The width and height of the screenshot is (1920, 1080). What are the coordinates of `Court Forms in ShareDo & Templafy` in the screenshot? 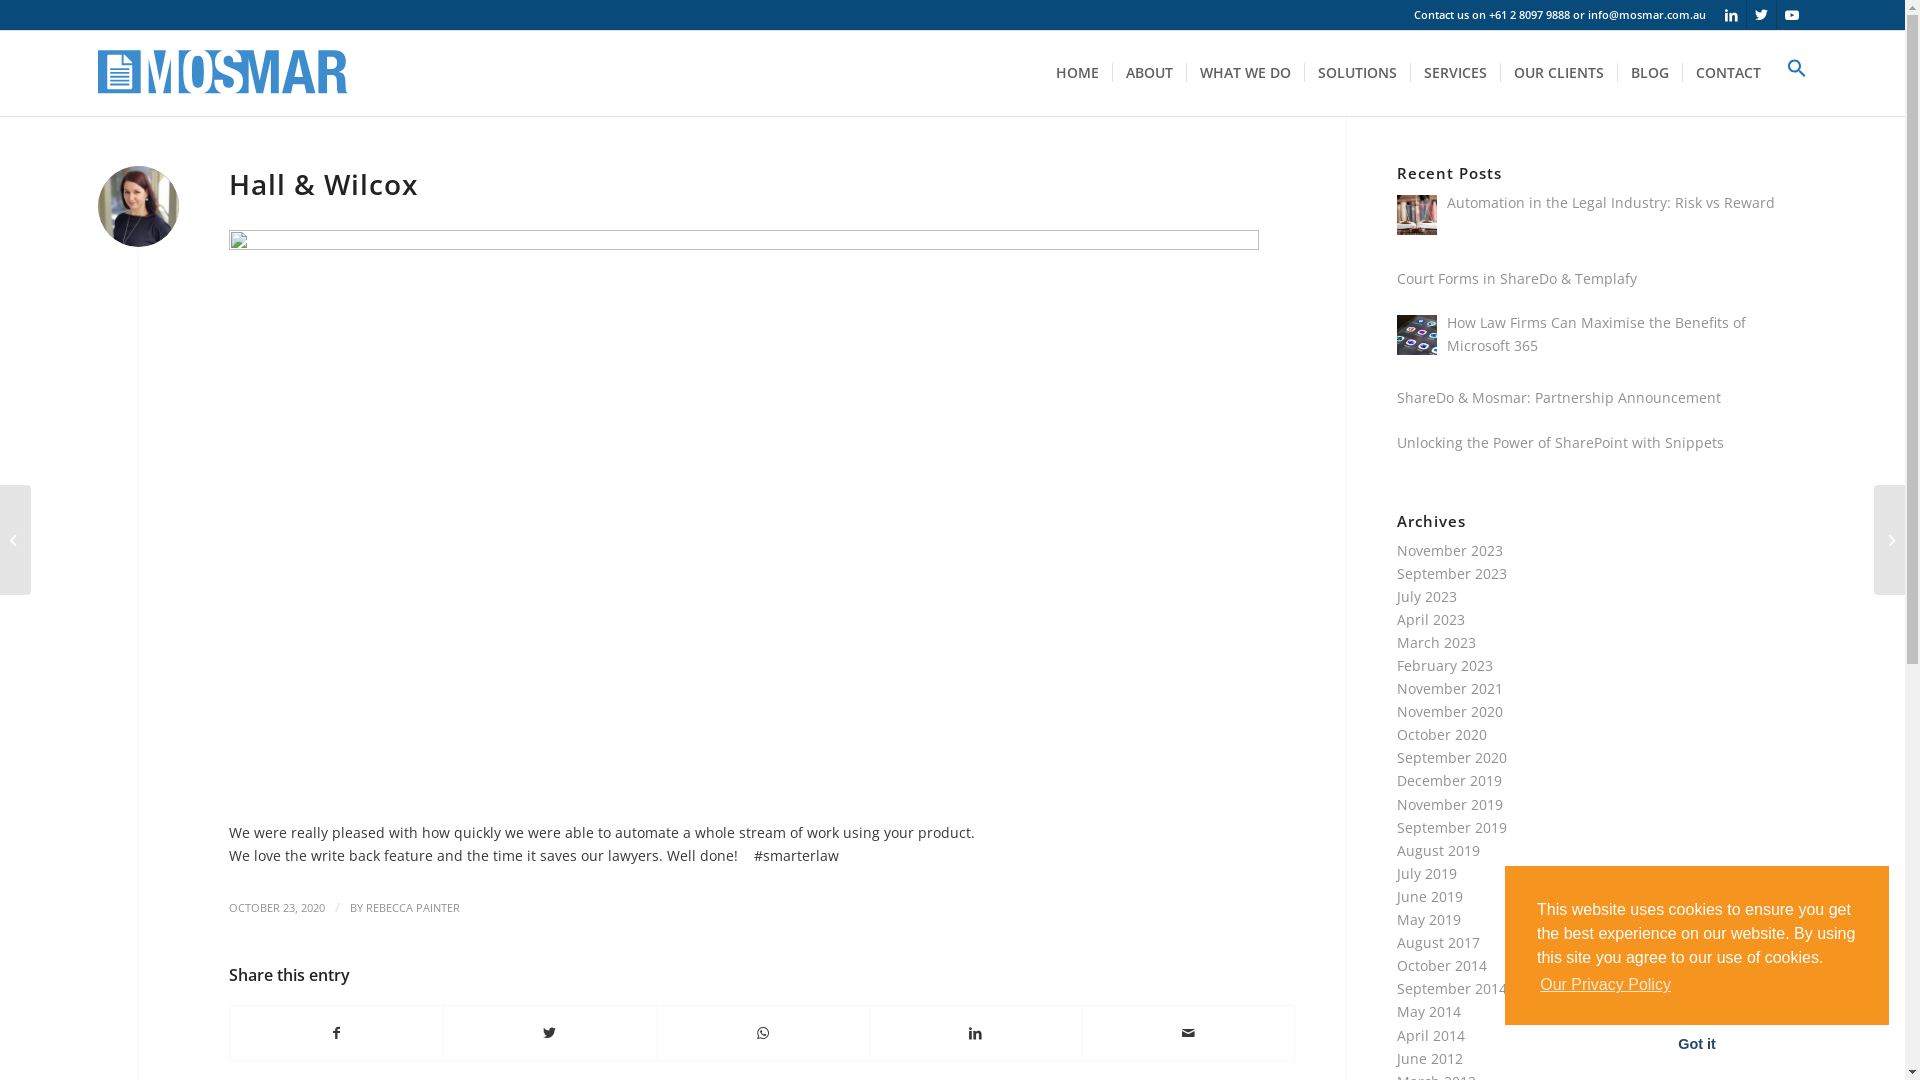 It's located at (1517, 278).